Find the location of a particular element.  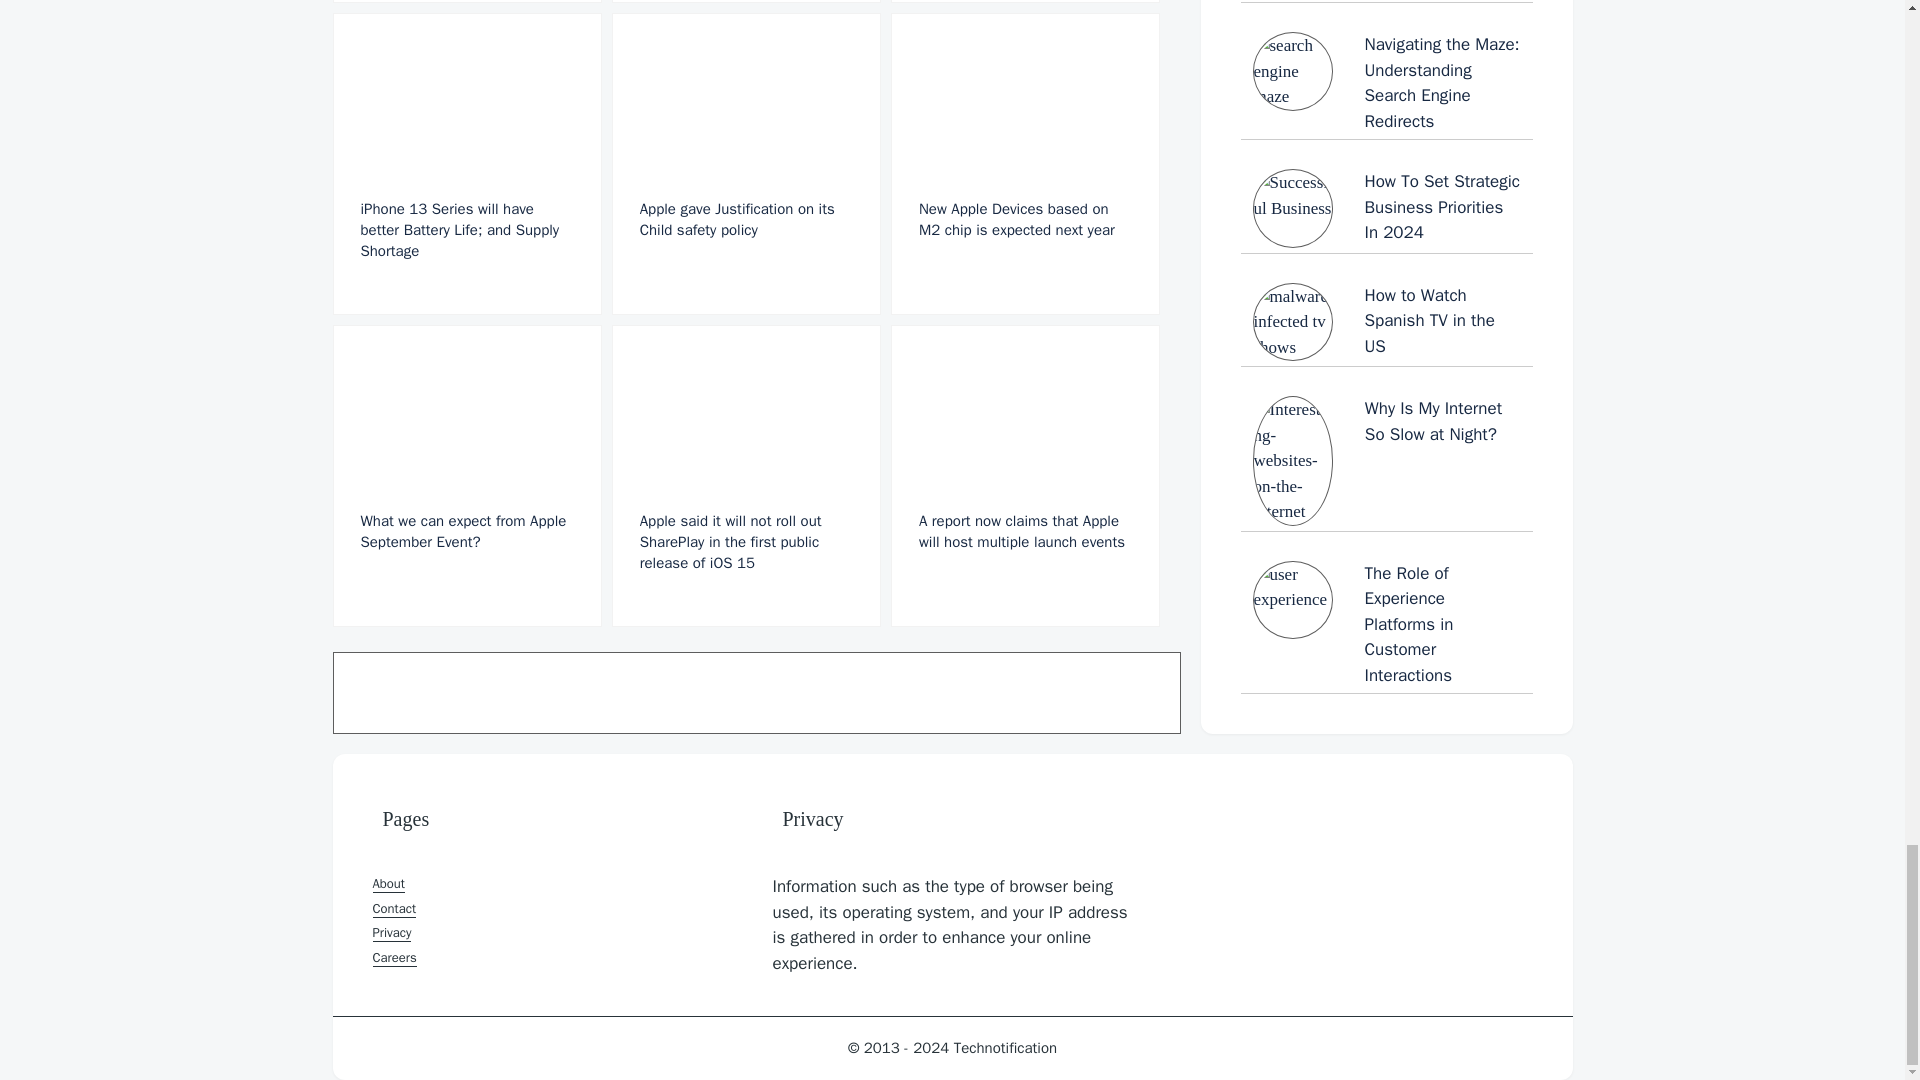

Apple to add more companies to its iPhone 13 supply chain is located at coordinates (746, 2).